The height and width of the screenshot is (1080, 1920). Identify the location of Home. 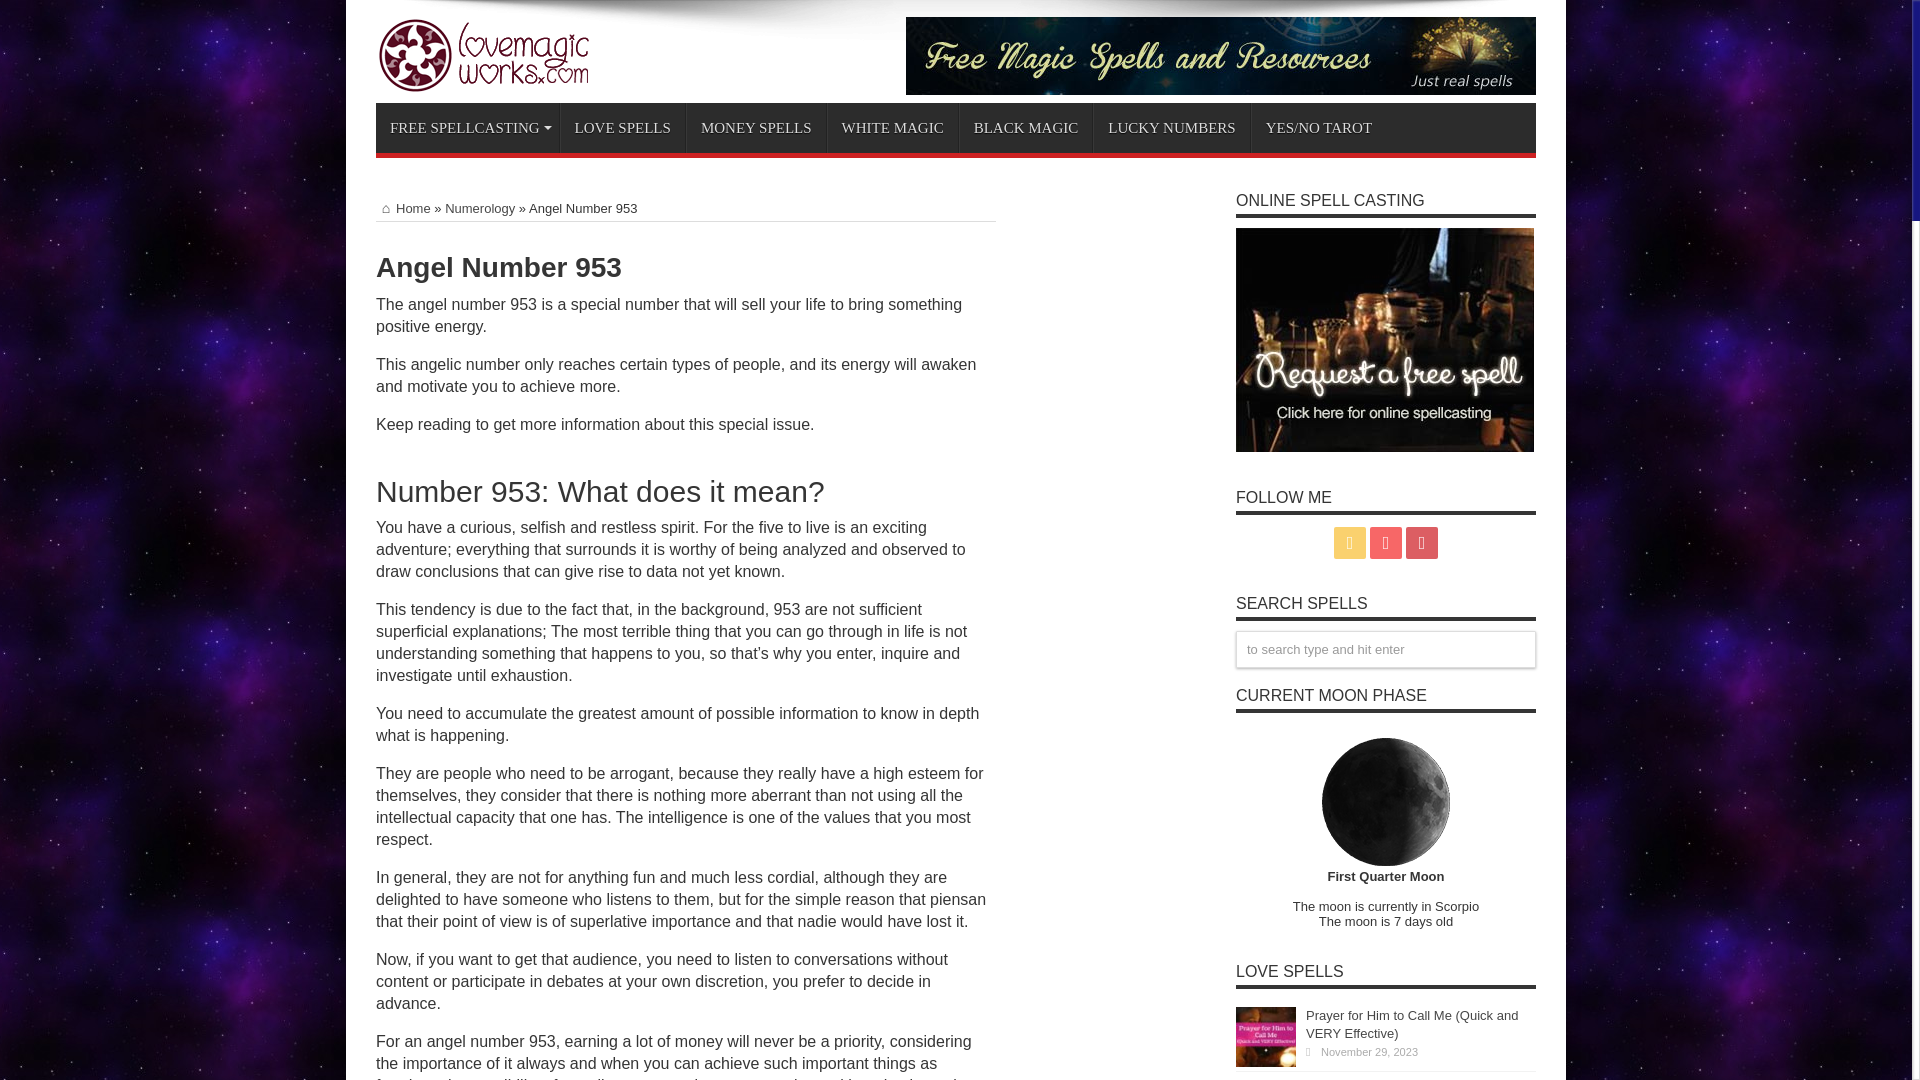
(403, 208).